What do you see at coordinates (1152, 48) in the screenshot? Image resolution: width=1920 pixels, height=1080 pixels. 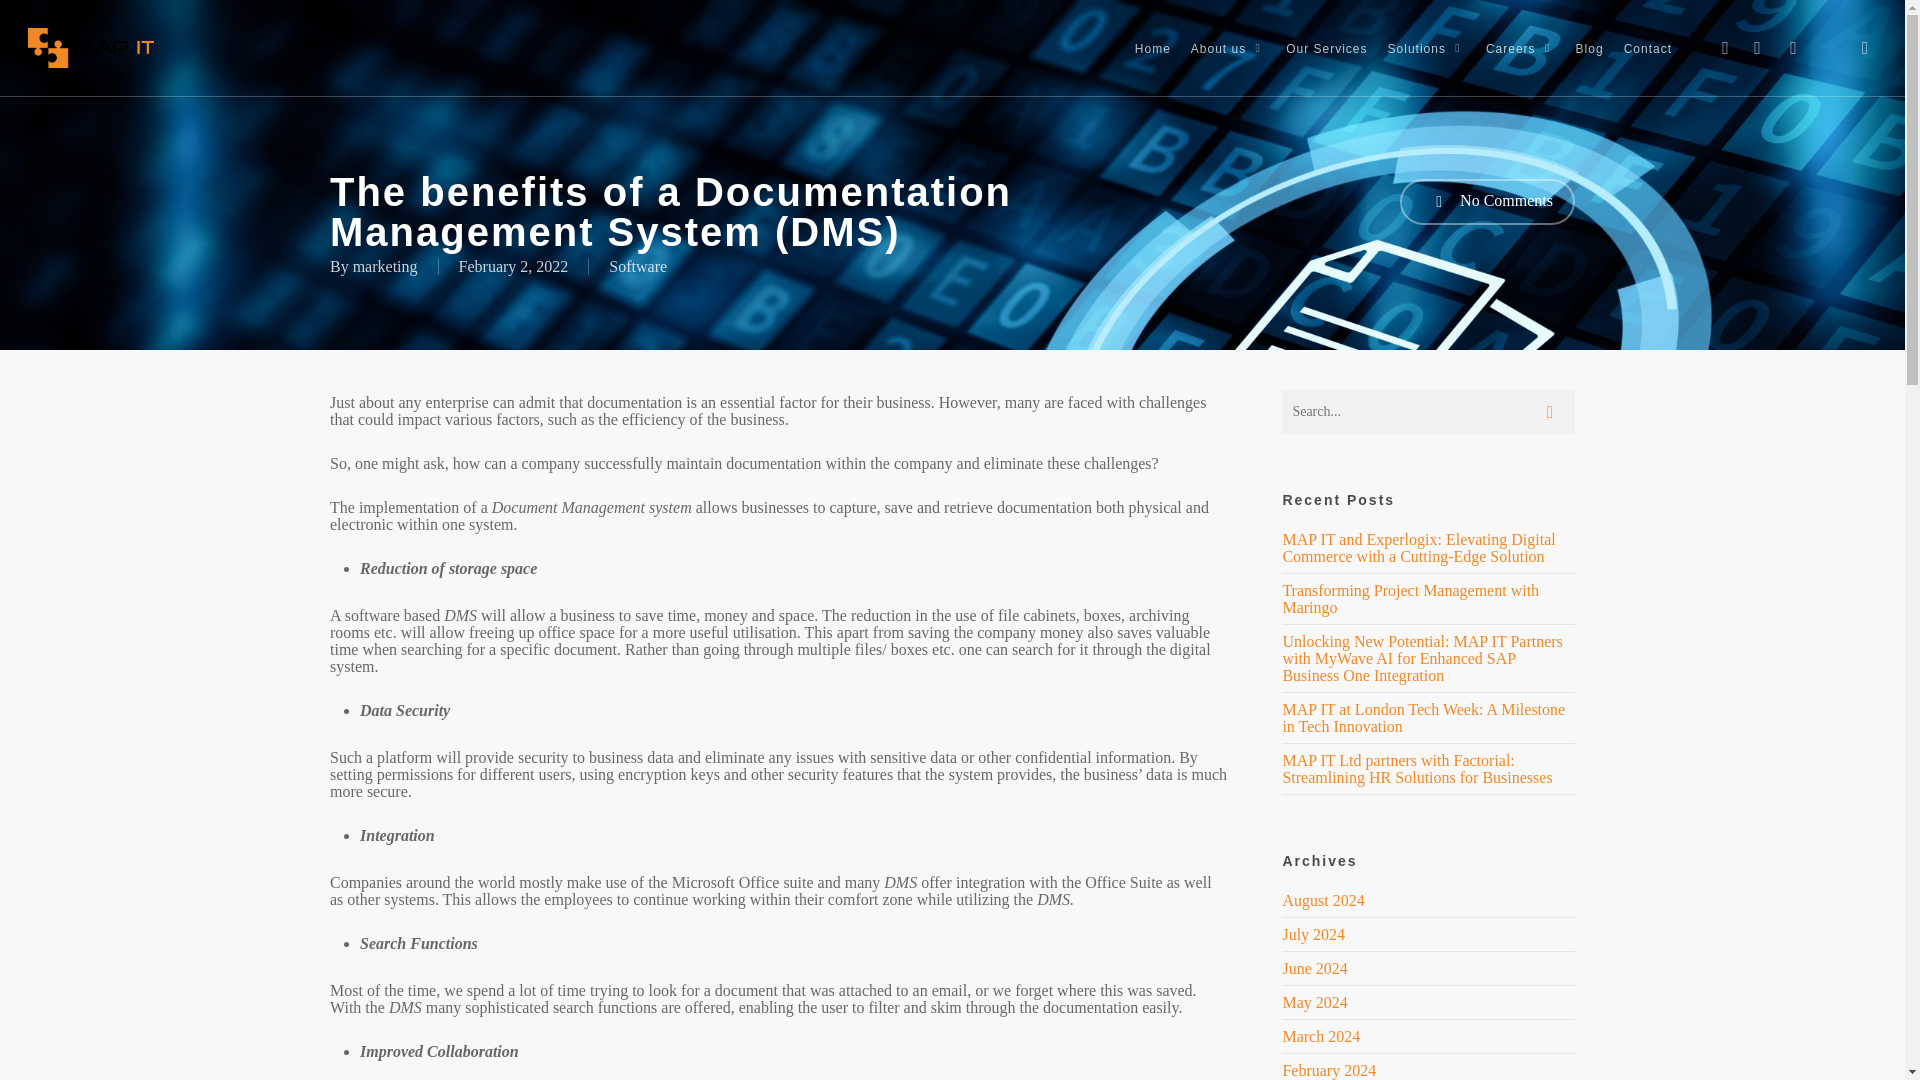 I see `Home` at bounding box center [1152, 48].